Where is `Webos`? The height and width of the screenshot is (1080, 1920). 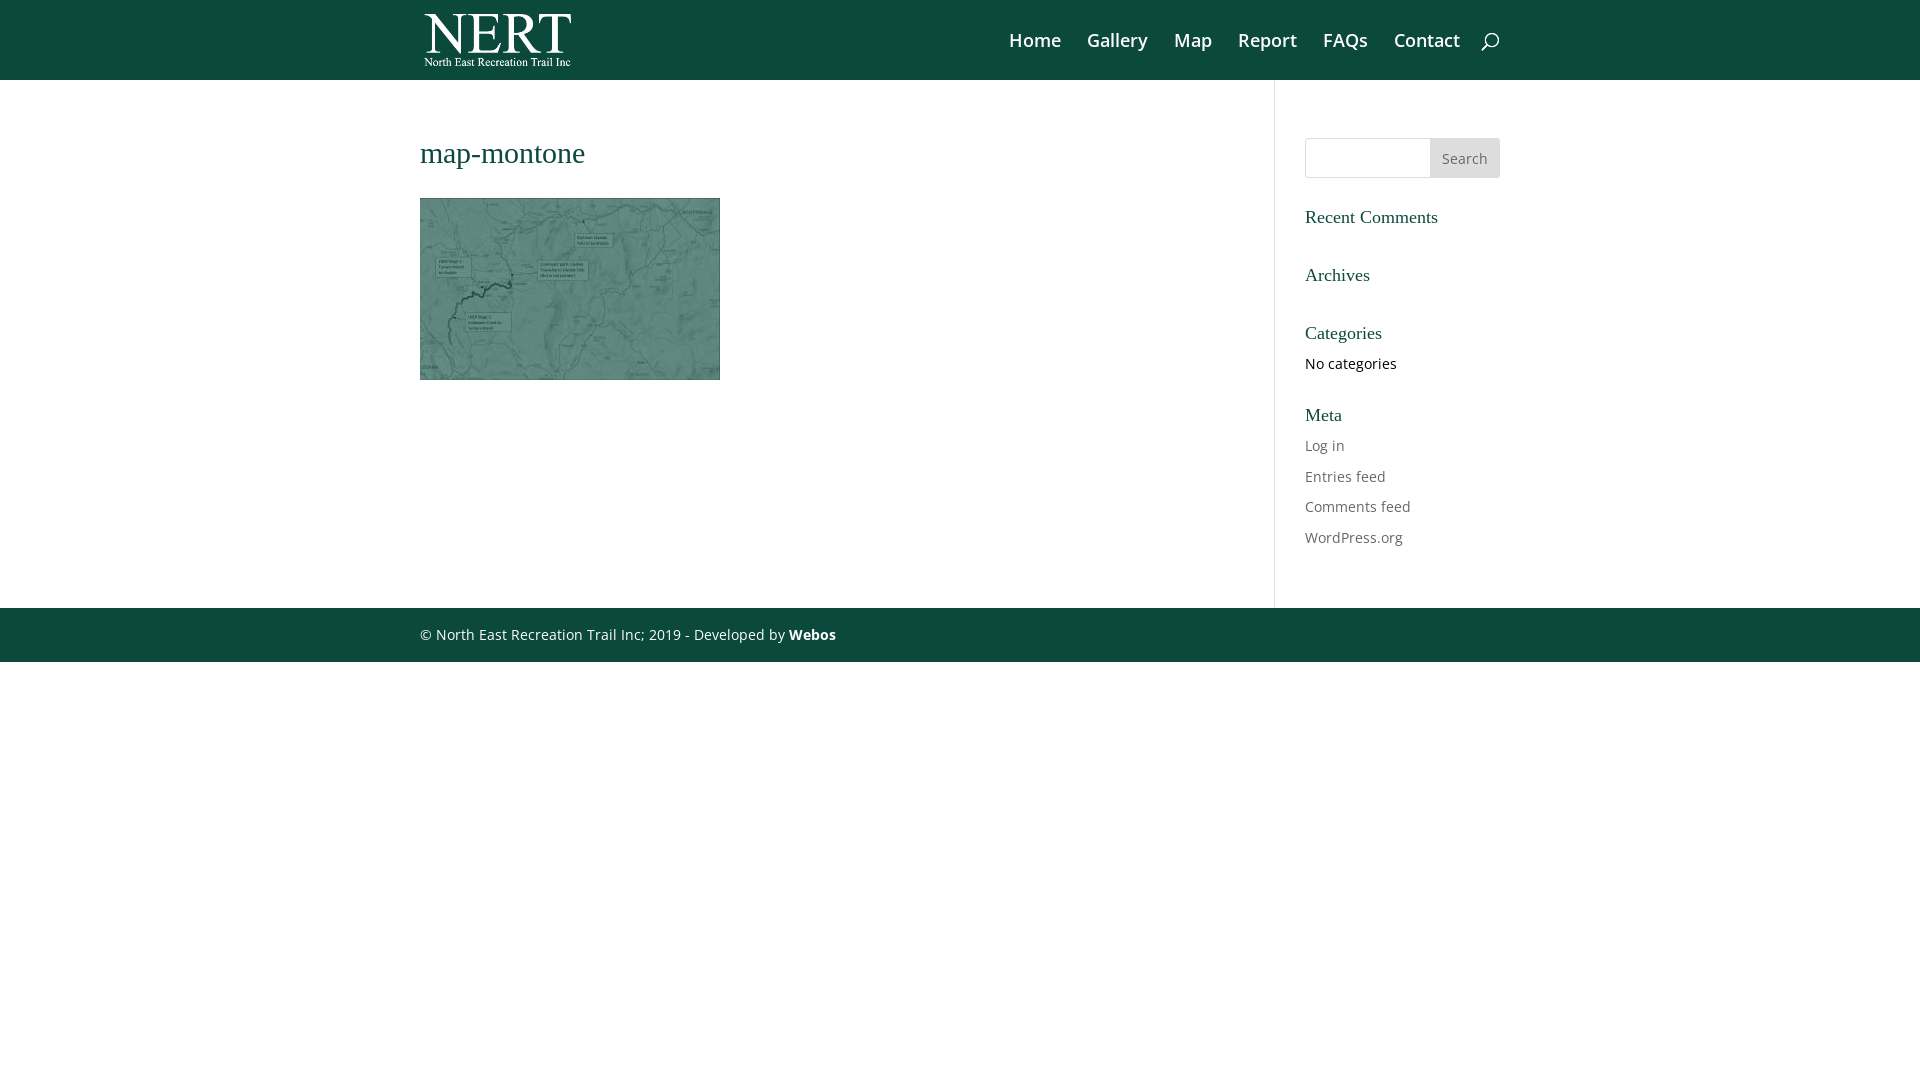 Webos is located at coordinates (812, 634).